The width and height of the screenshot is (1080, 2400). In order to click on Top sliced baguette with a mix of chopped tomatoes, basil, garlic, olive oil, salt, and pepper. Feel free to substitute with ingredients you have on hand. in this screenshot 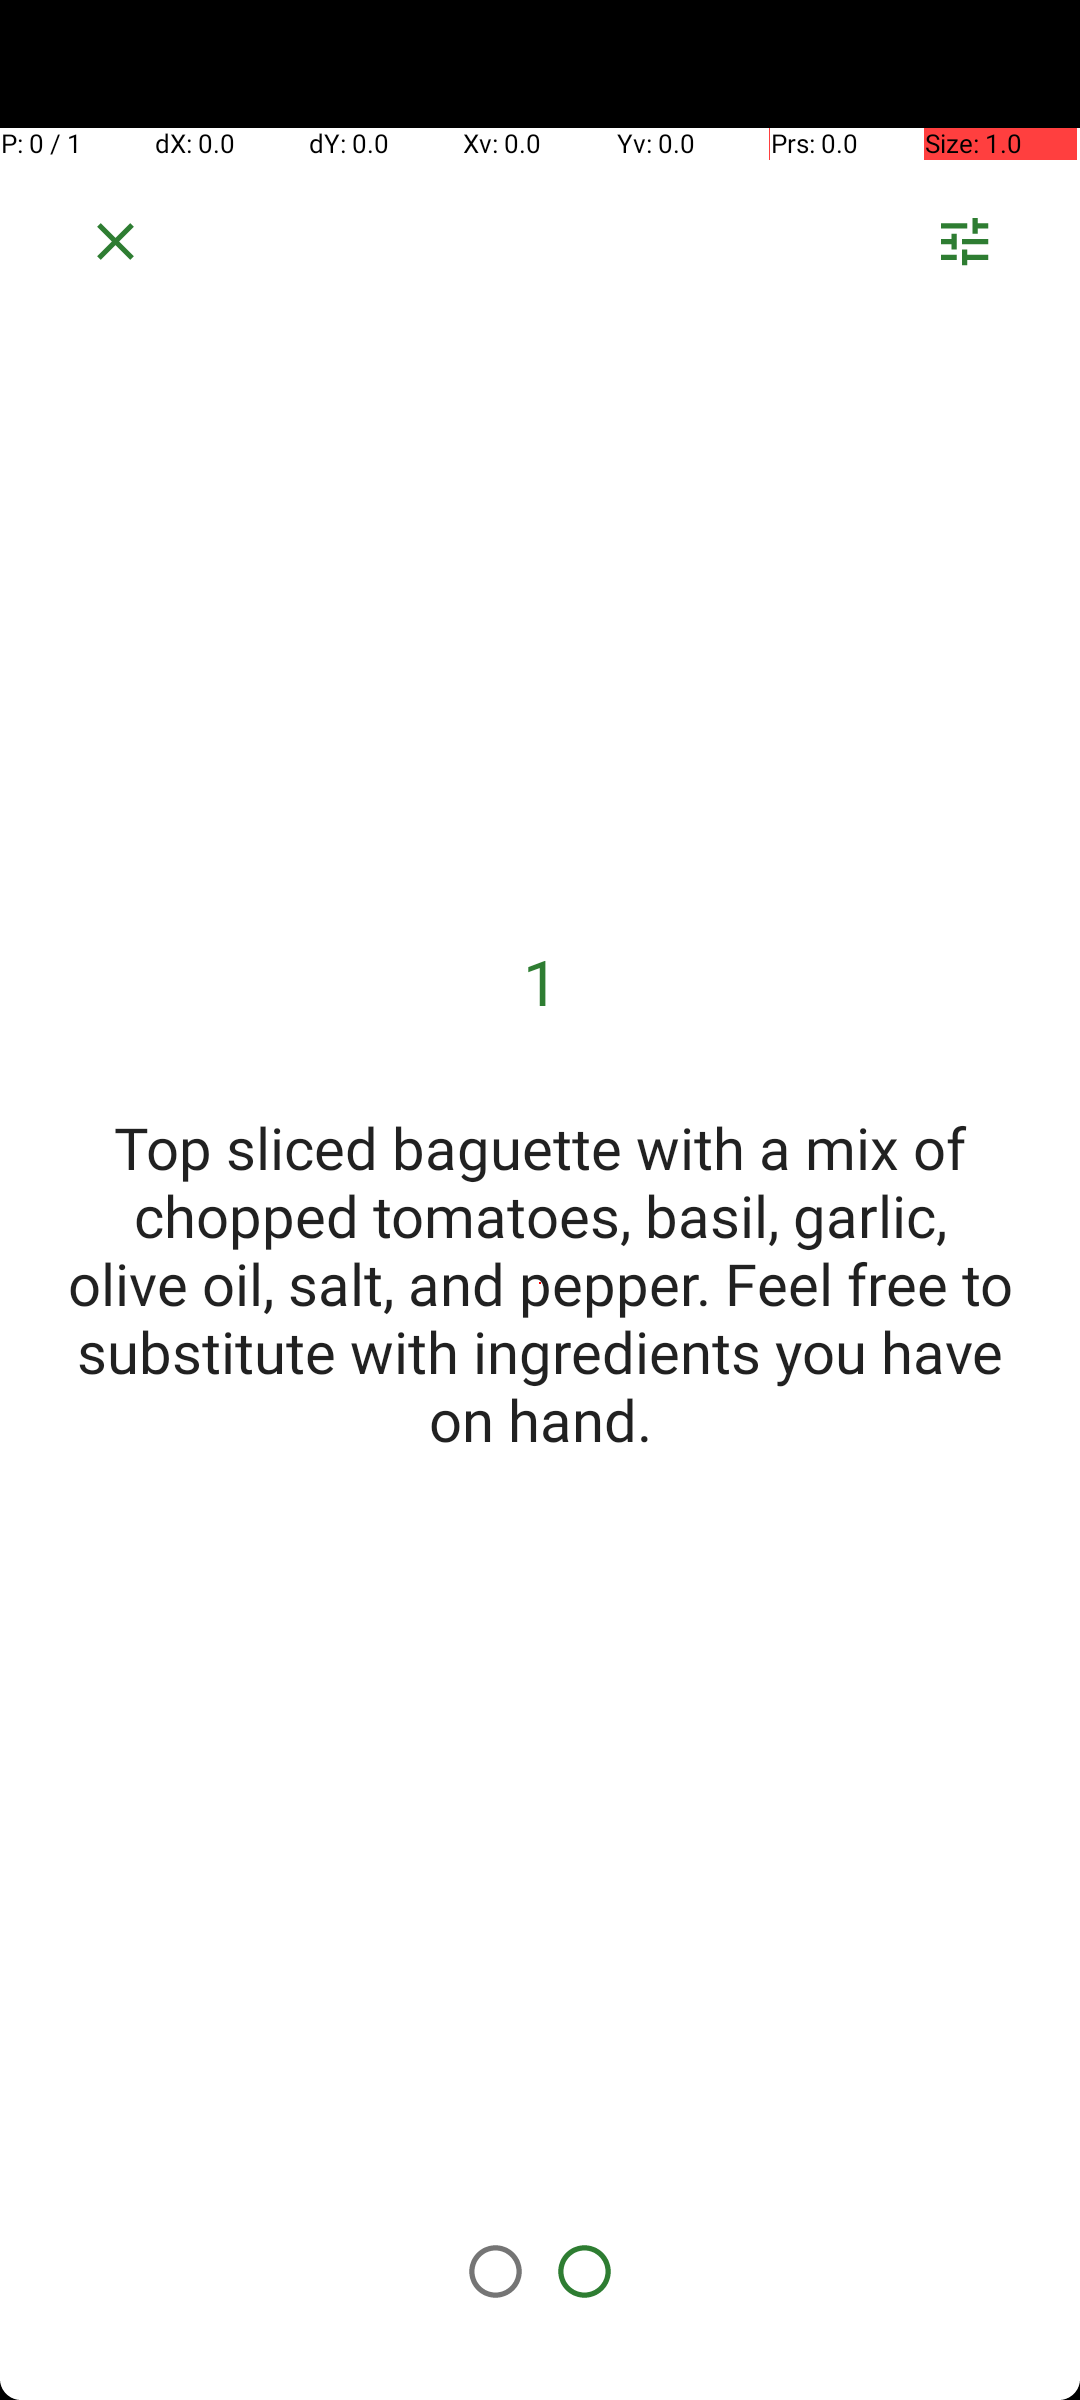, I will do `click(540, 1283)`.